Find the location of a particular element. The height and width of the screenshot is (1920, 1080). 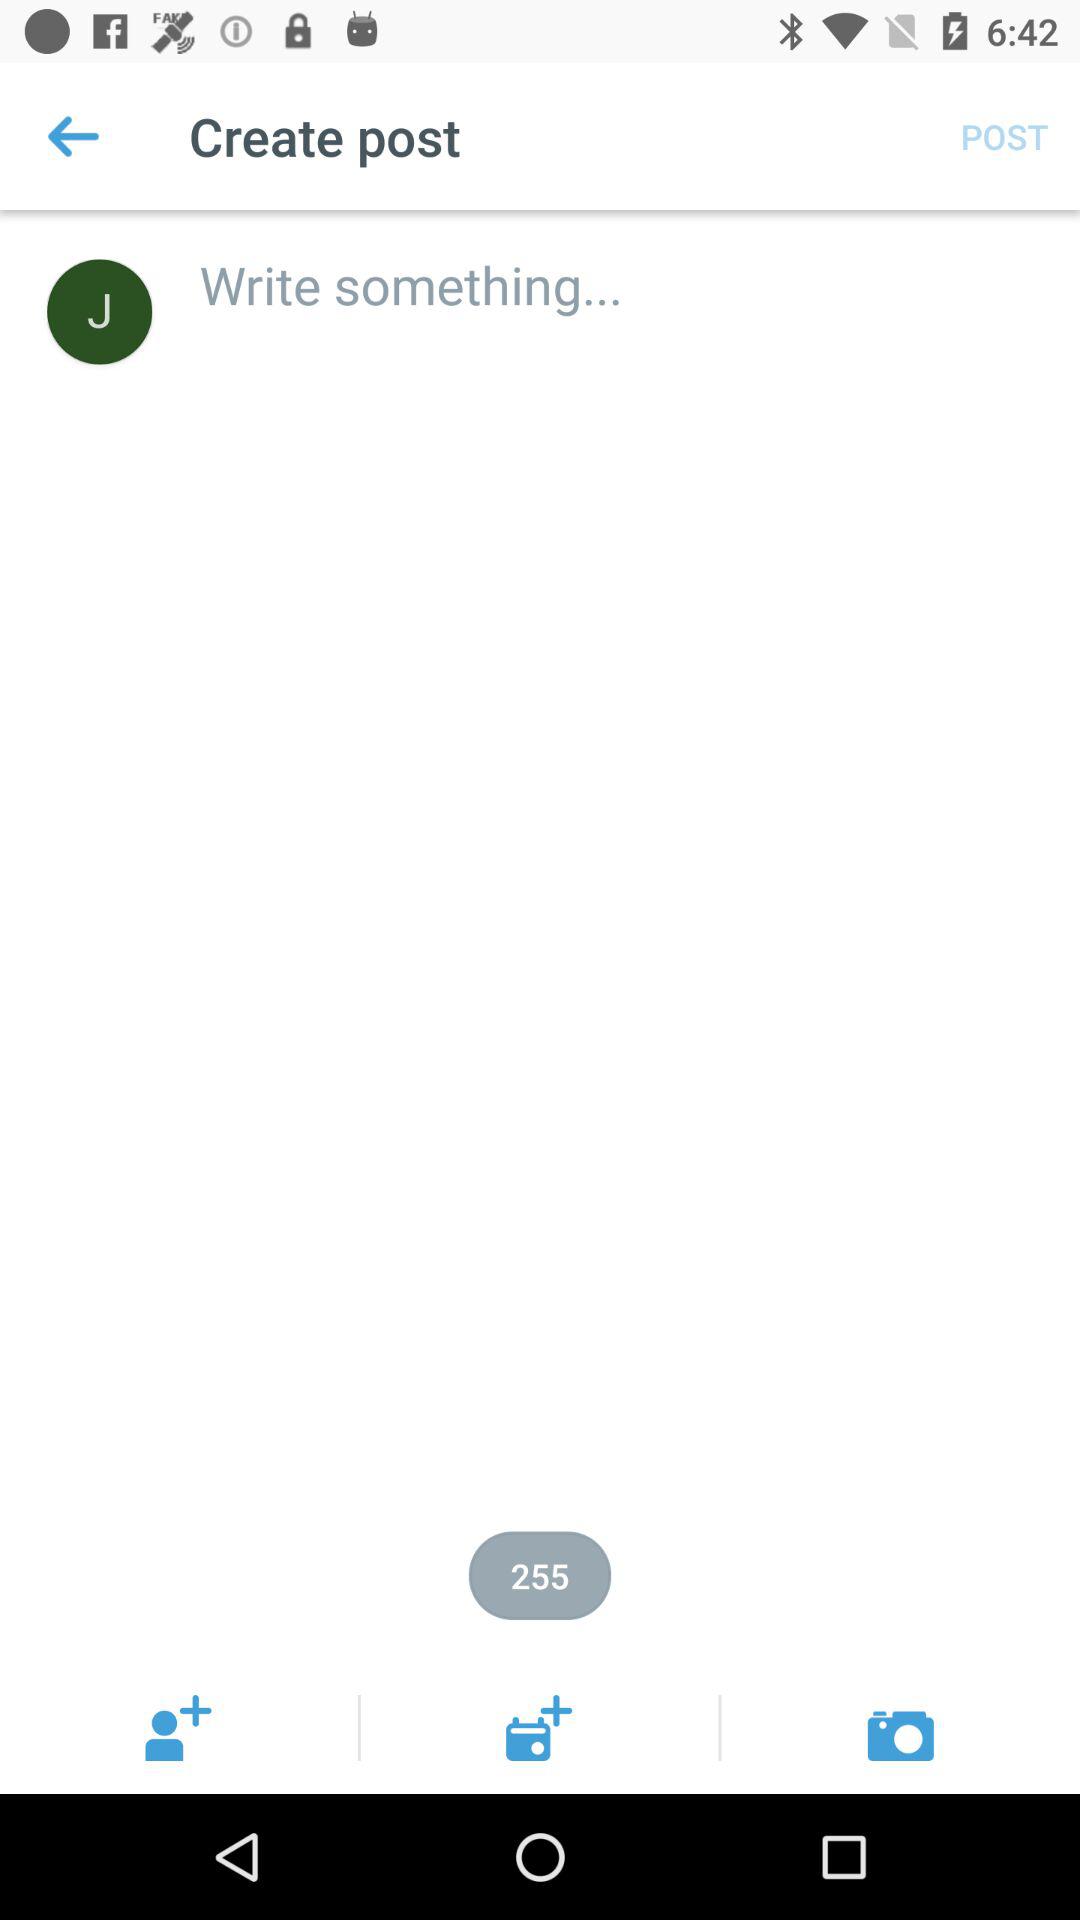

select the icon next to create post item is located at coordinates (73, 136).